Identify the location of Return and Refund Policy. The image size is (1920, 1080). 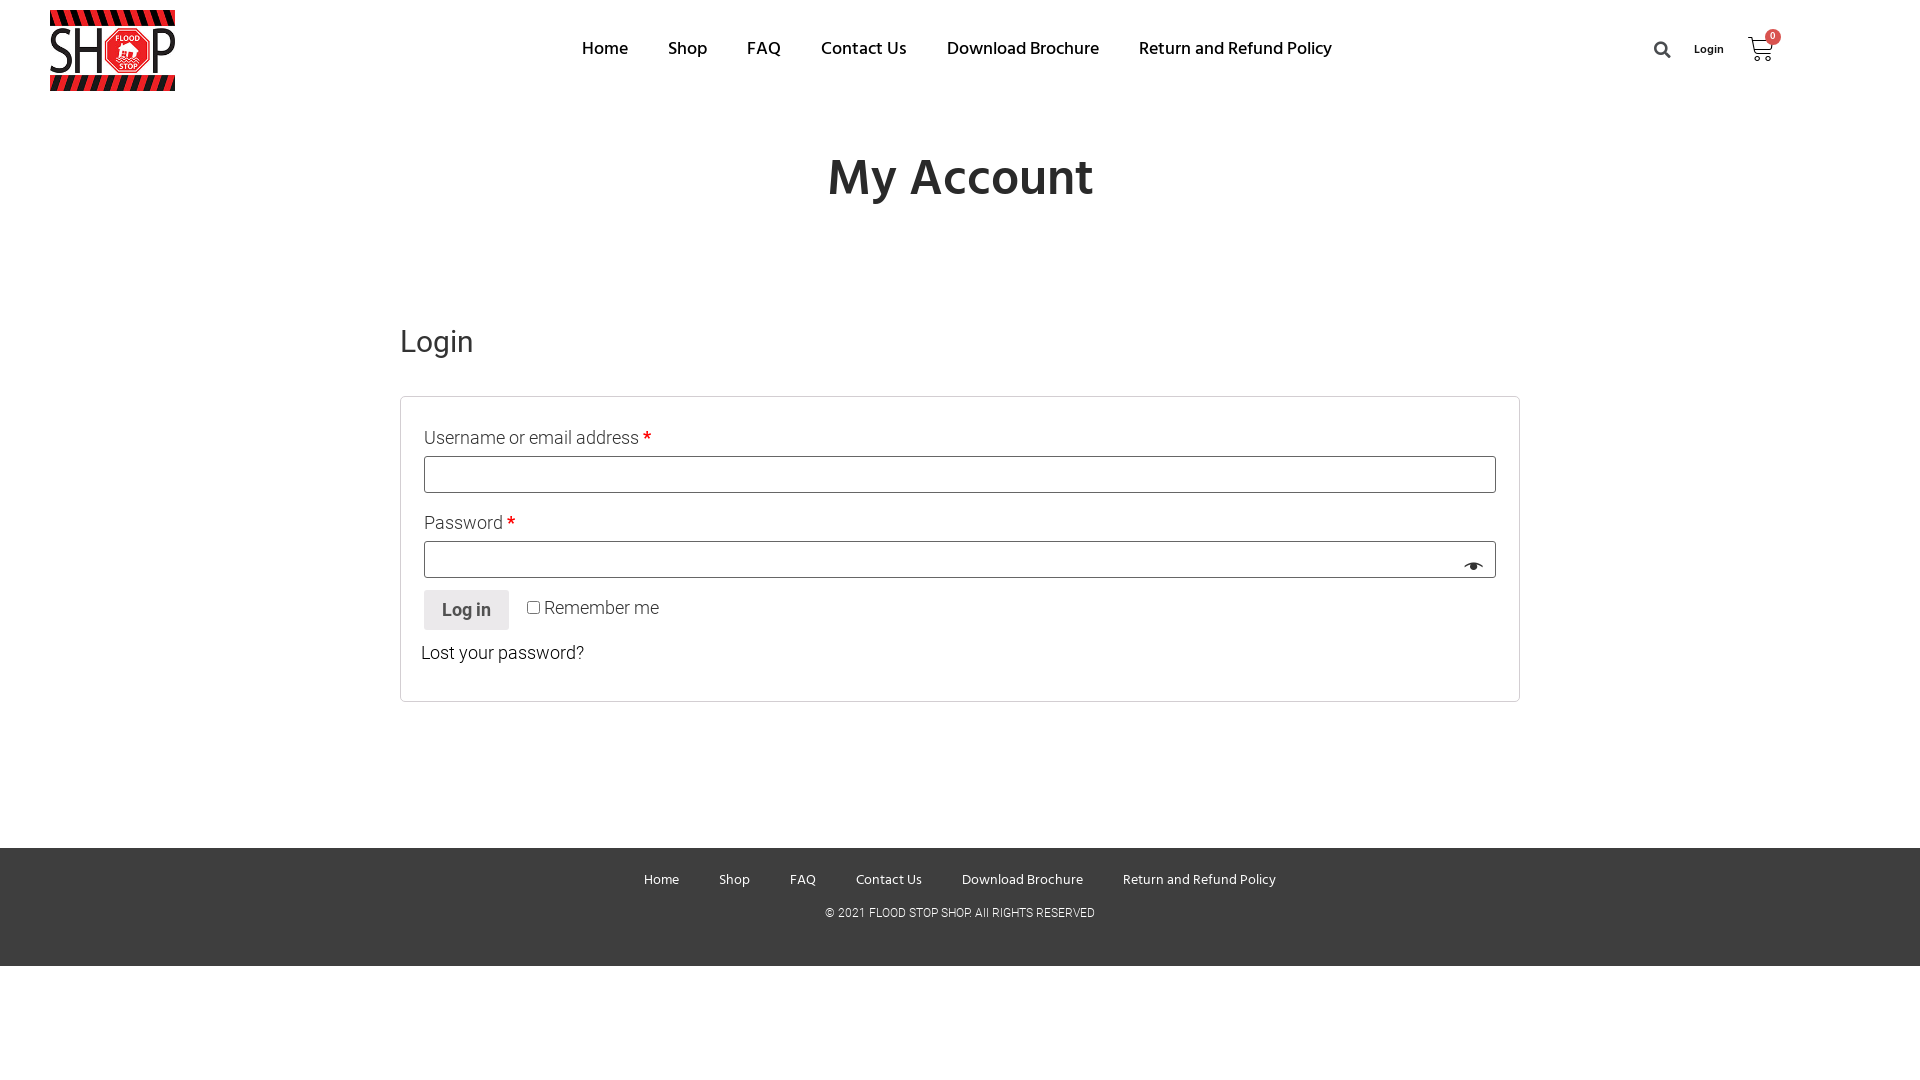
(1236, 50).